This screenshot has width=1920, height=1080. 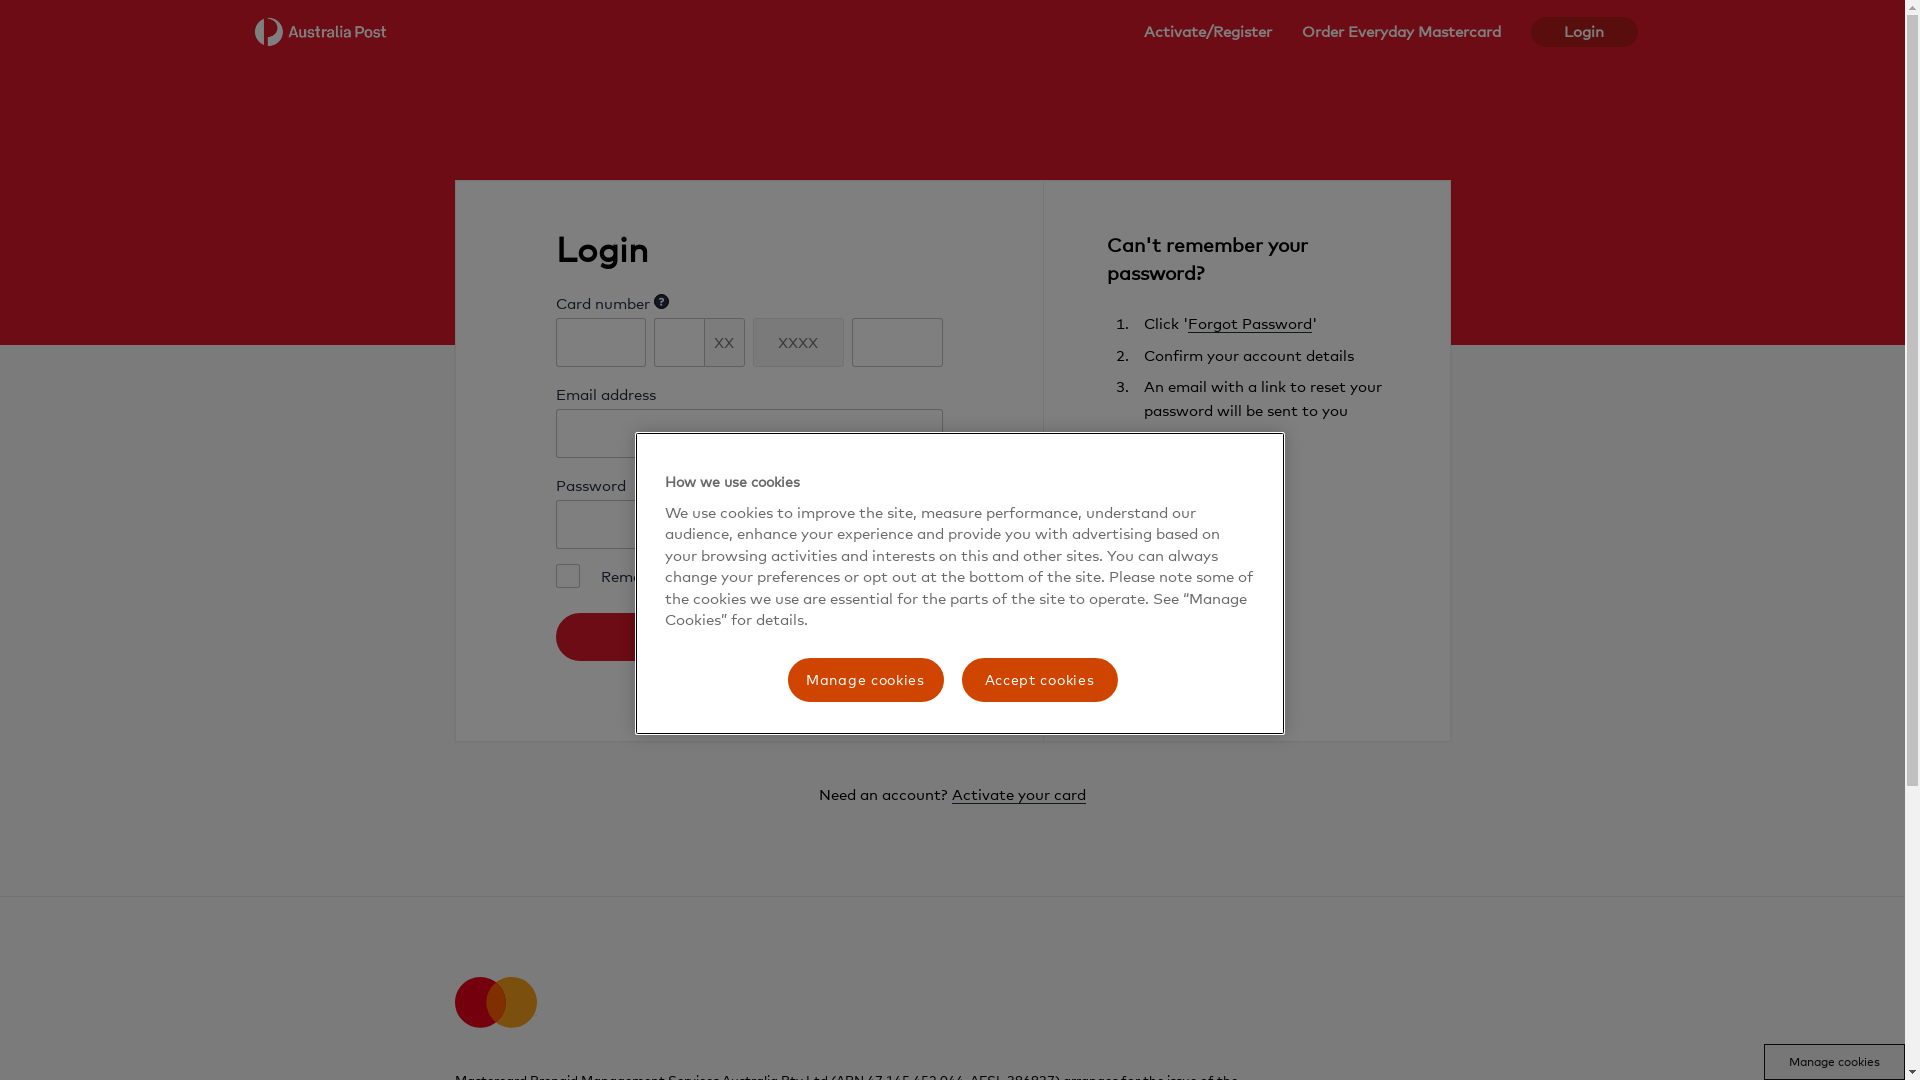 What do you see at coordinates (1206, 258) in the screenshot?
I see `Can't remember your password?` at bounding box center [1206, 258].